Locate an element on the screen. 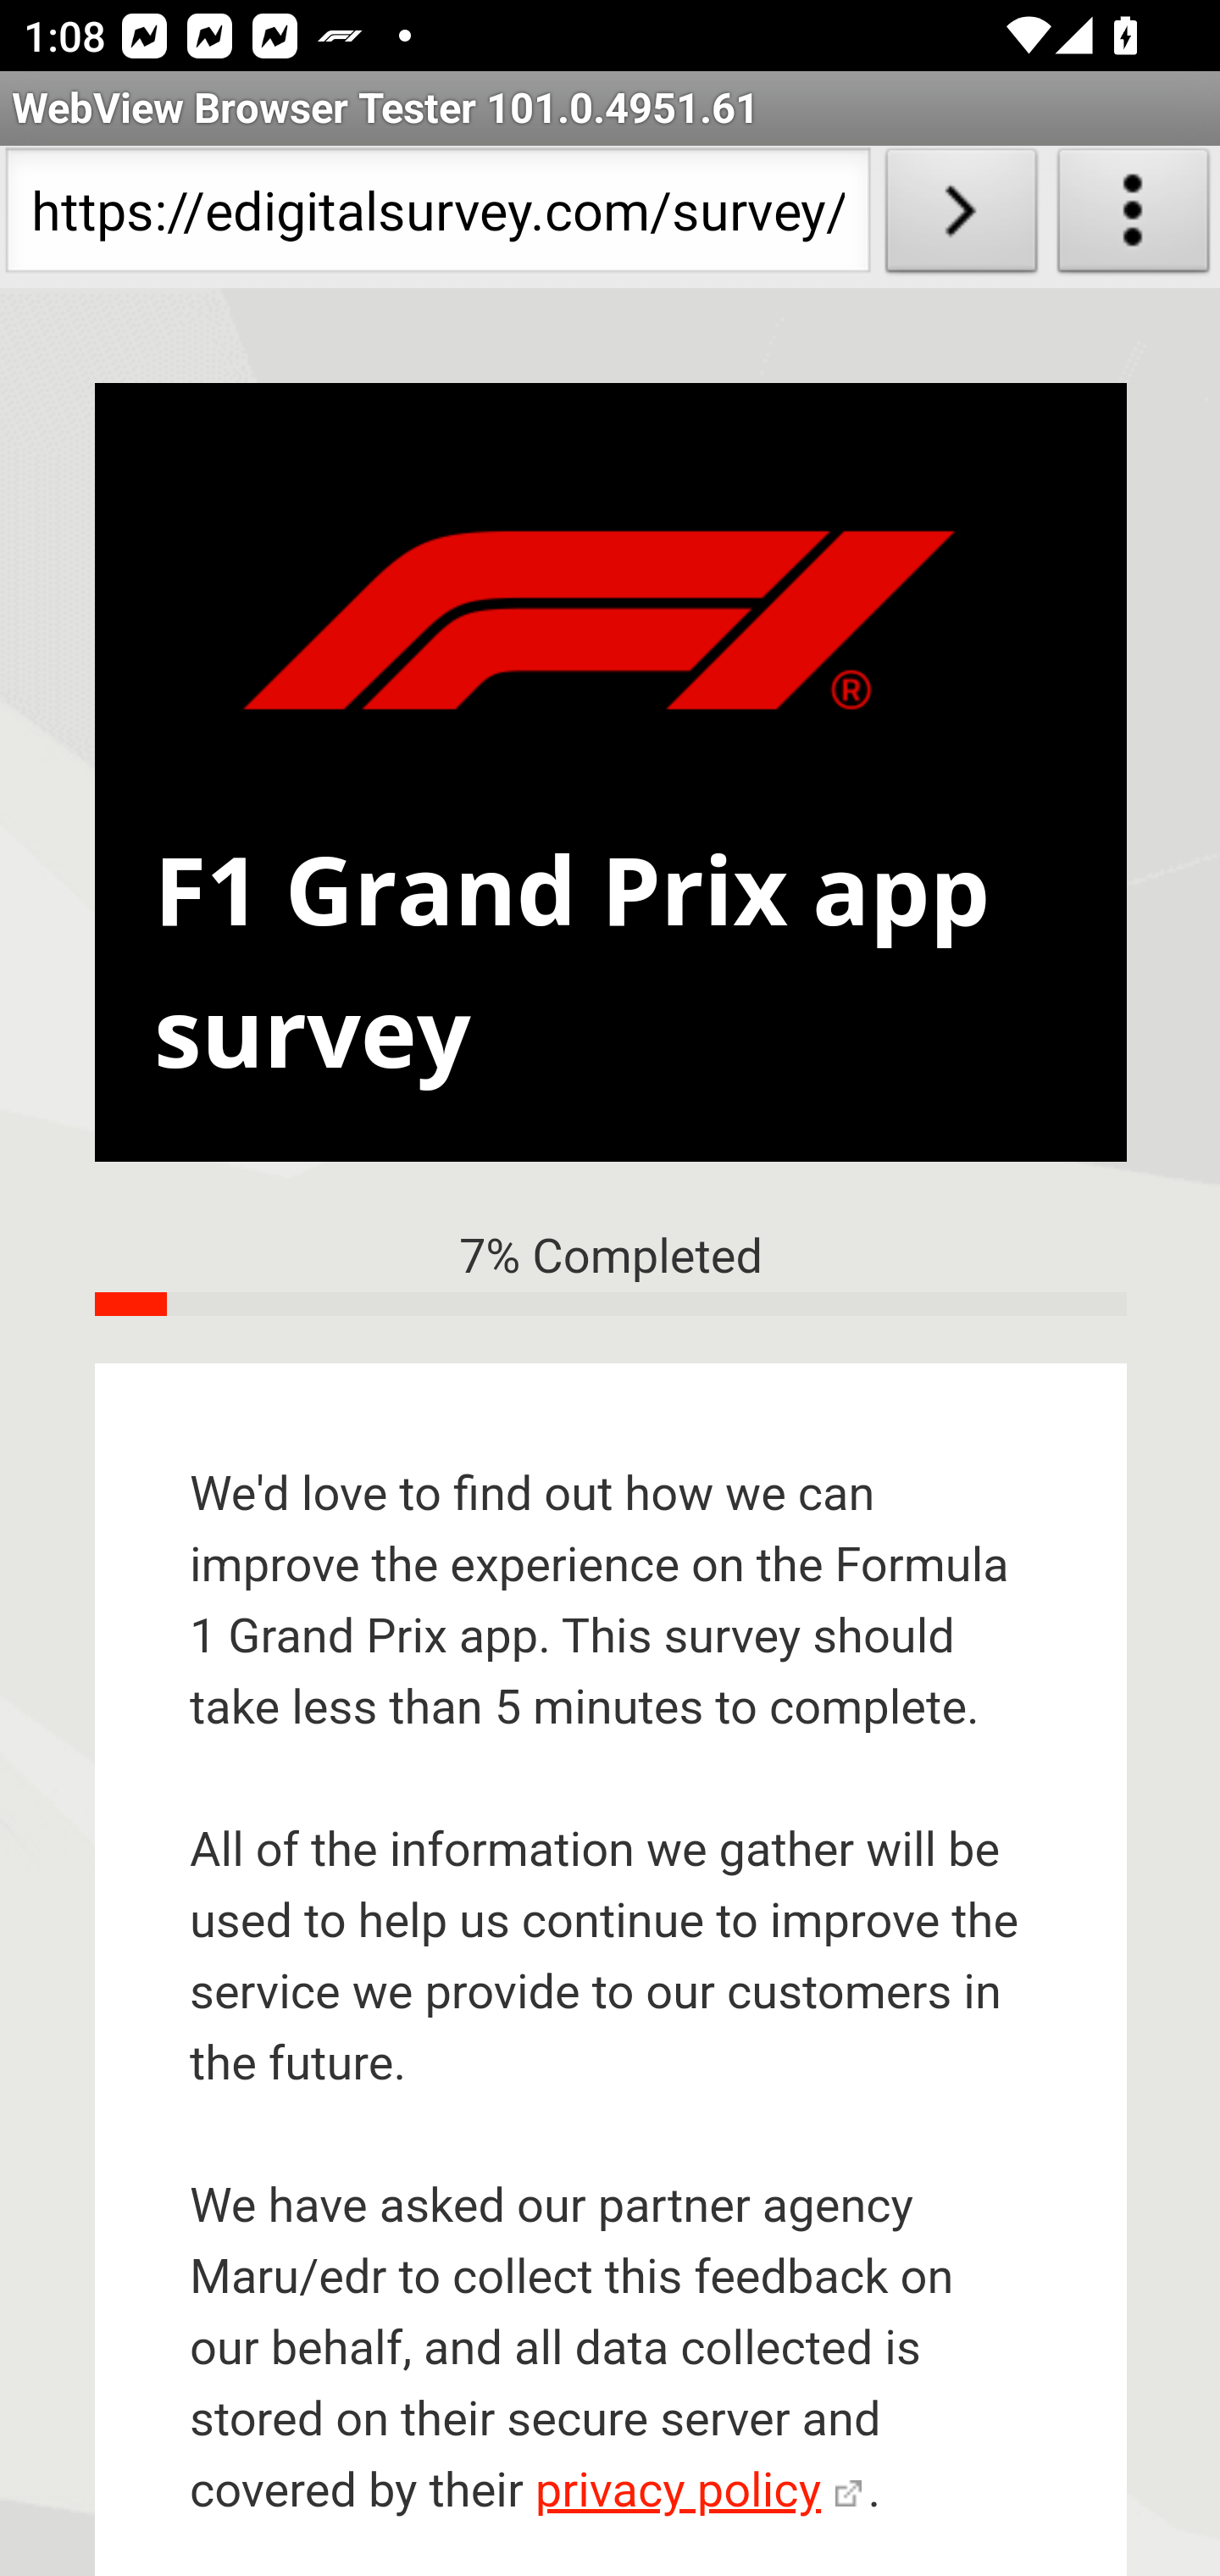 This screenshot has height=2576, width=1220. Load URL is located at coordinates (961, 217).